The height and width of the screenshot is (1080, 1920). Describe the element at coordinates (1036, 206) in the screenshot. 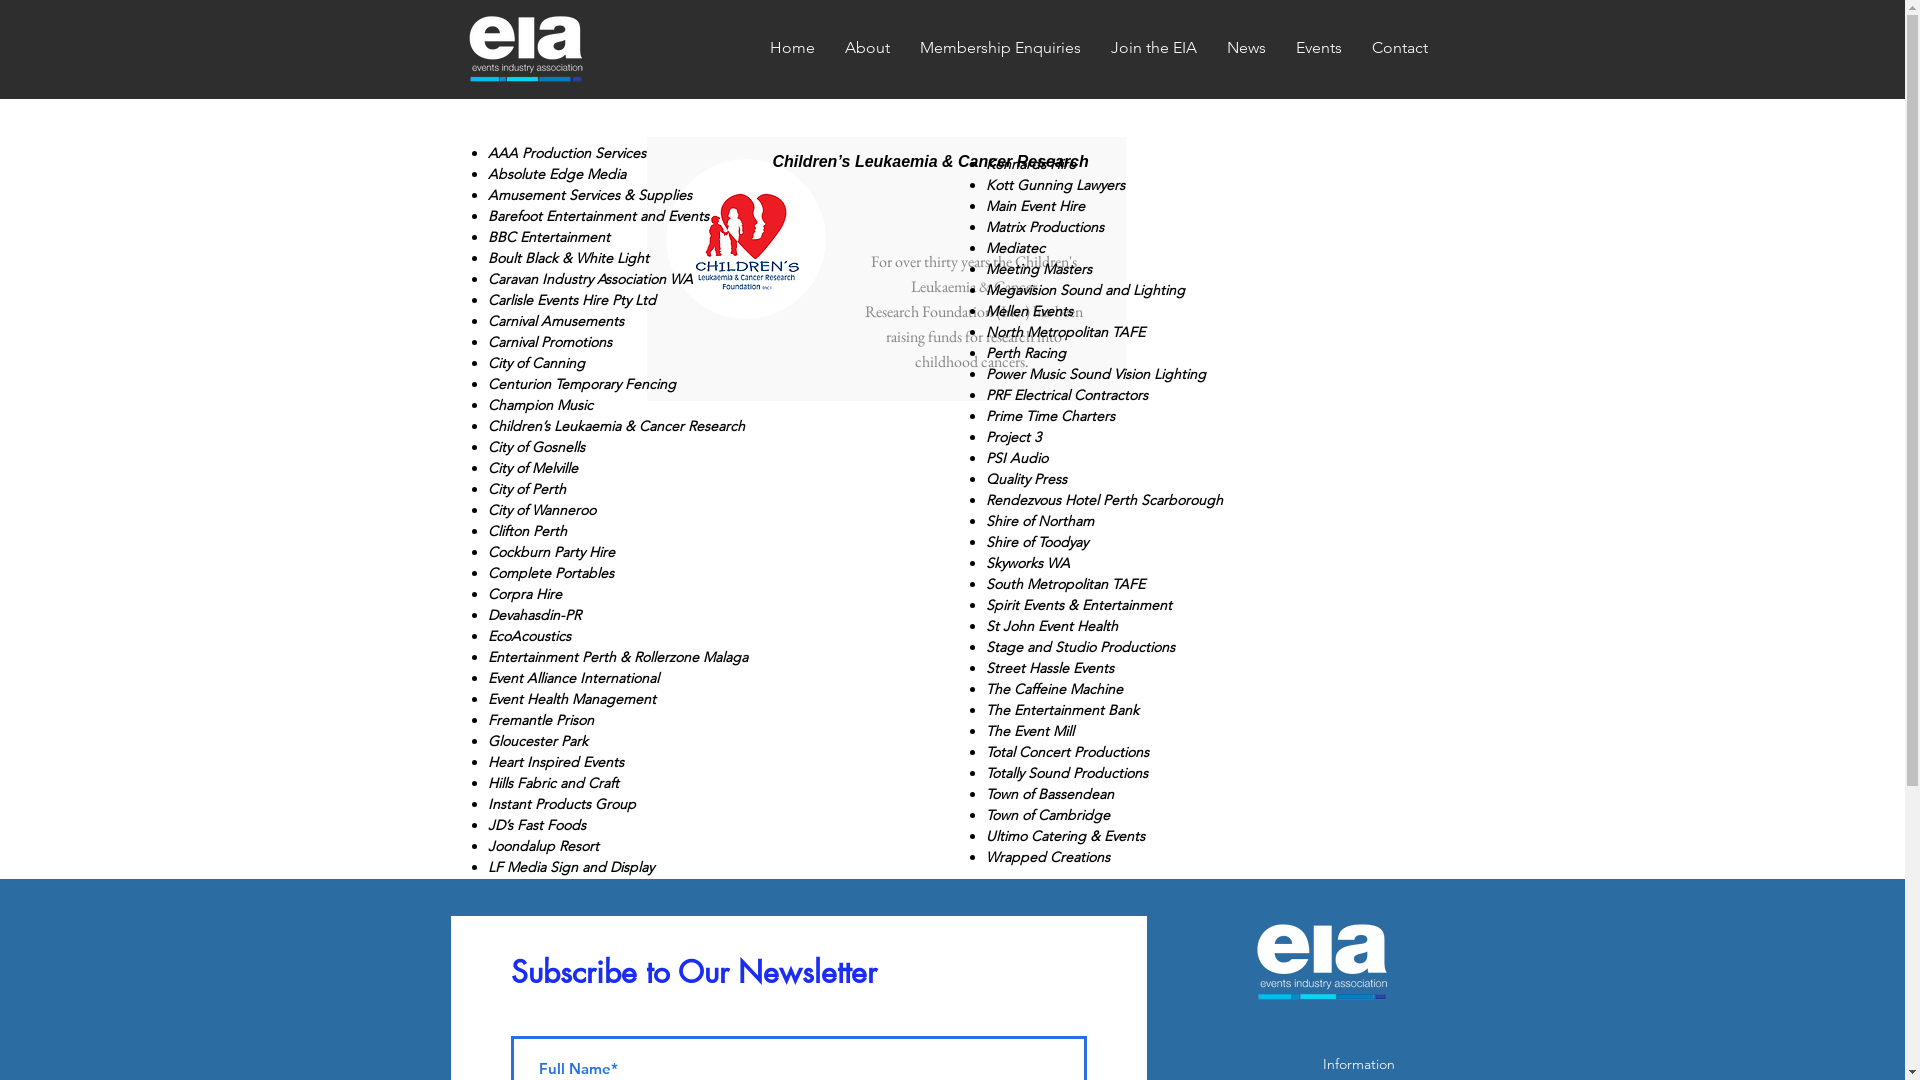

I see `Main Event Hire` at that location.